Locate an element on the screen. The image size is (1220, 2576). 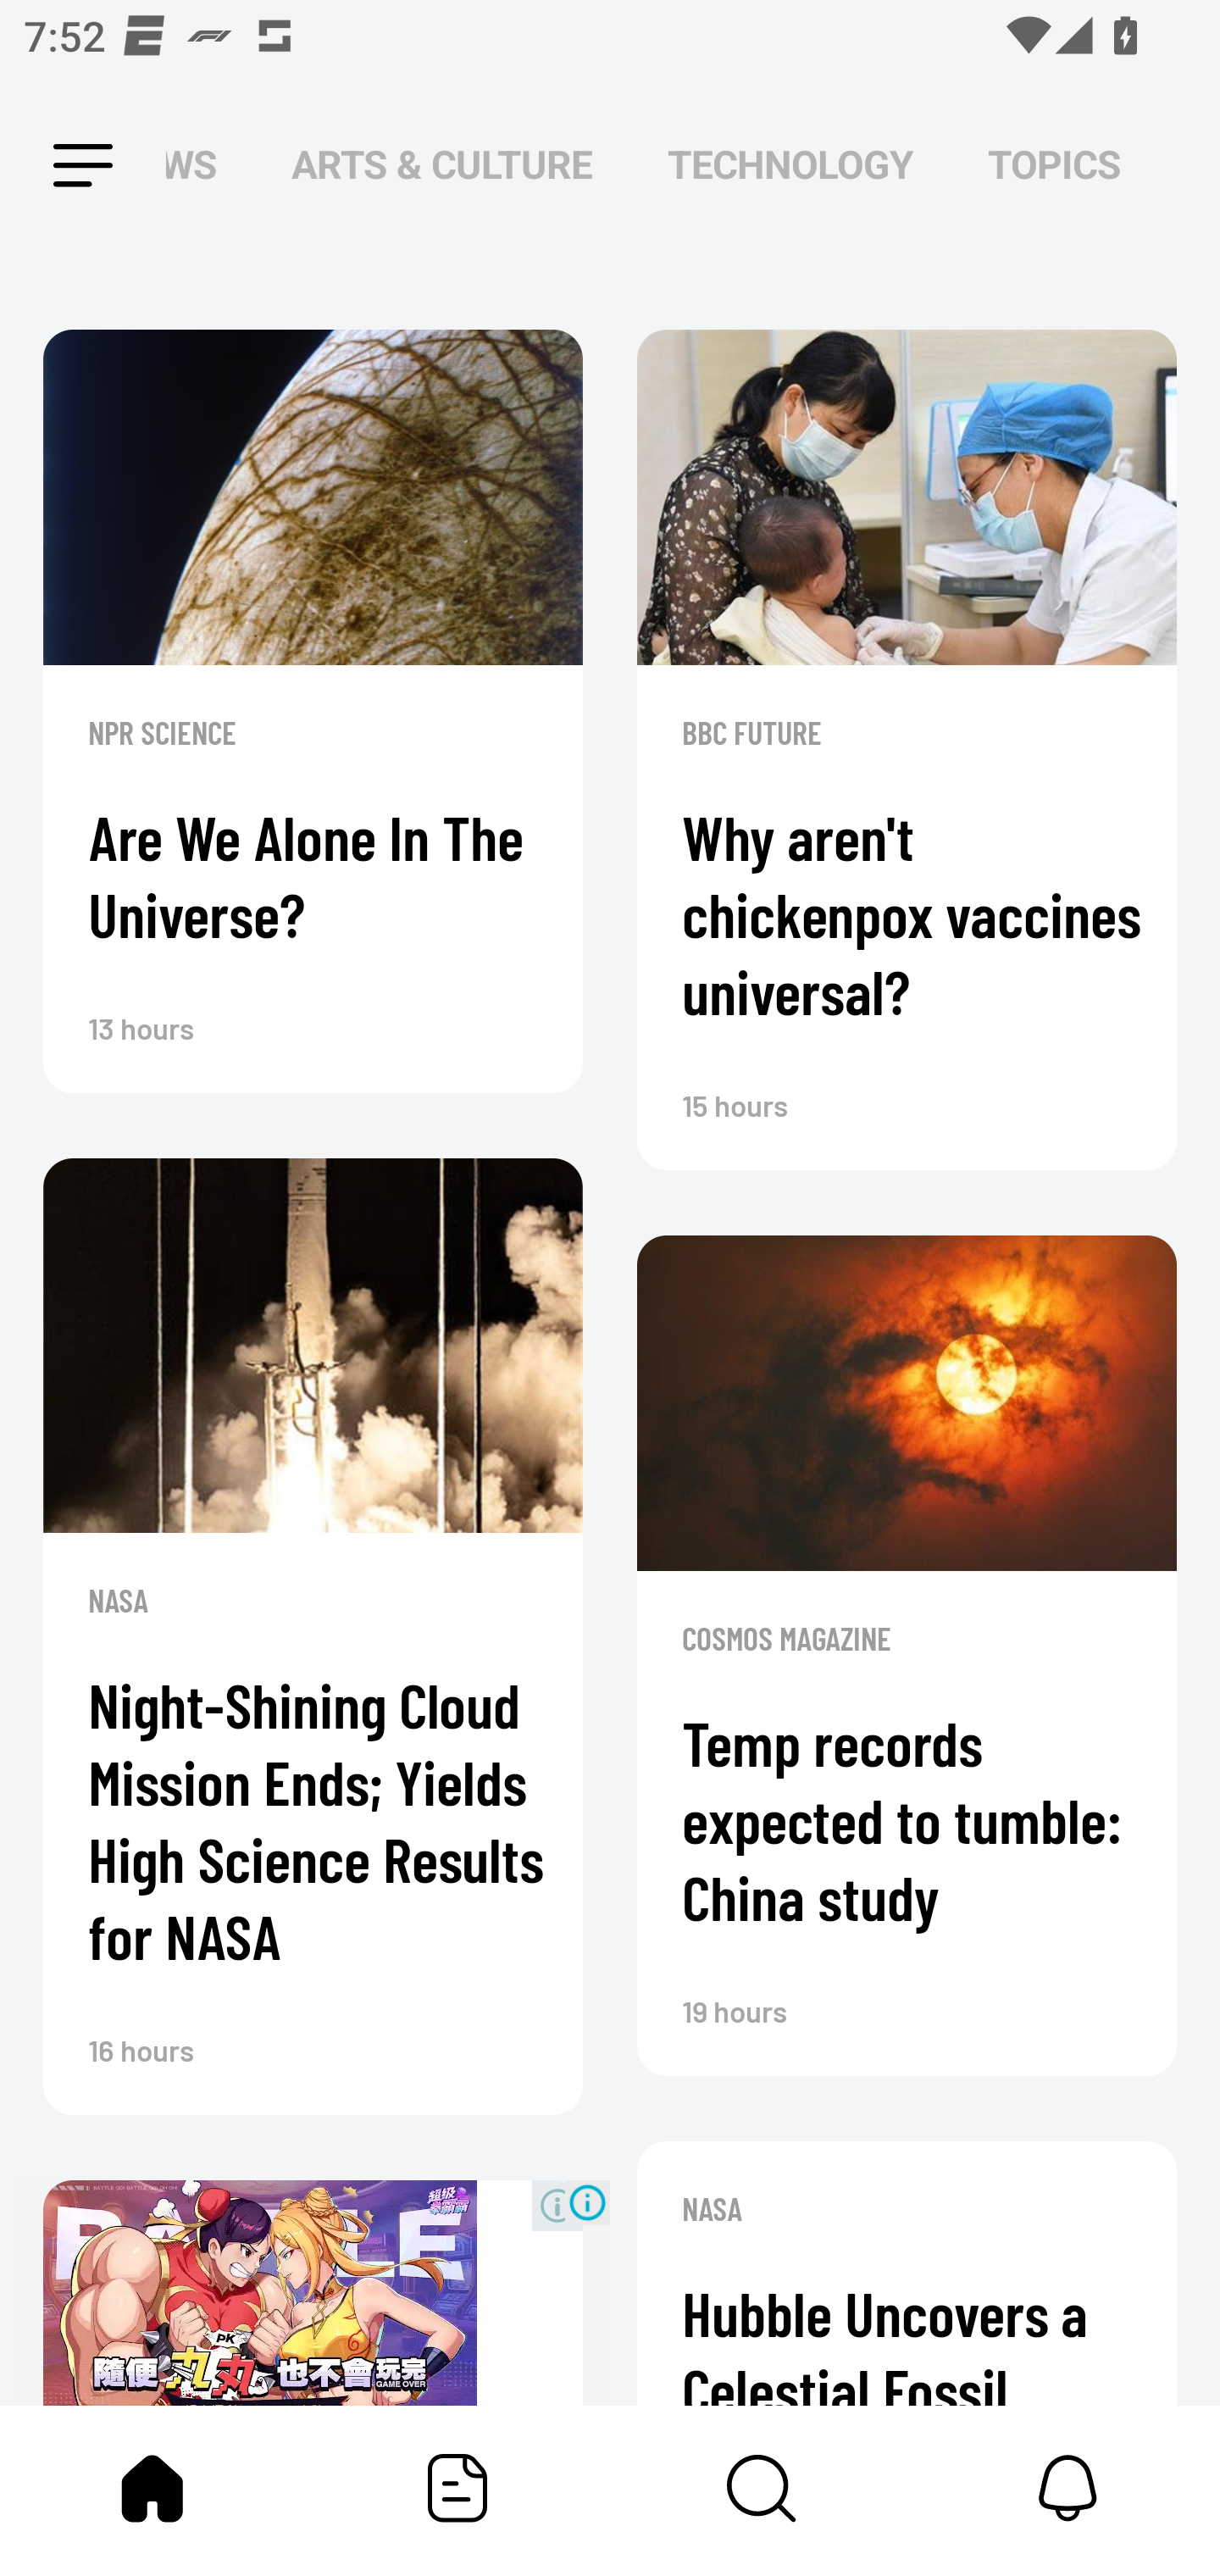
Content Store is located at coordinates (762, 2488).